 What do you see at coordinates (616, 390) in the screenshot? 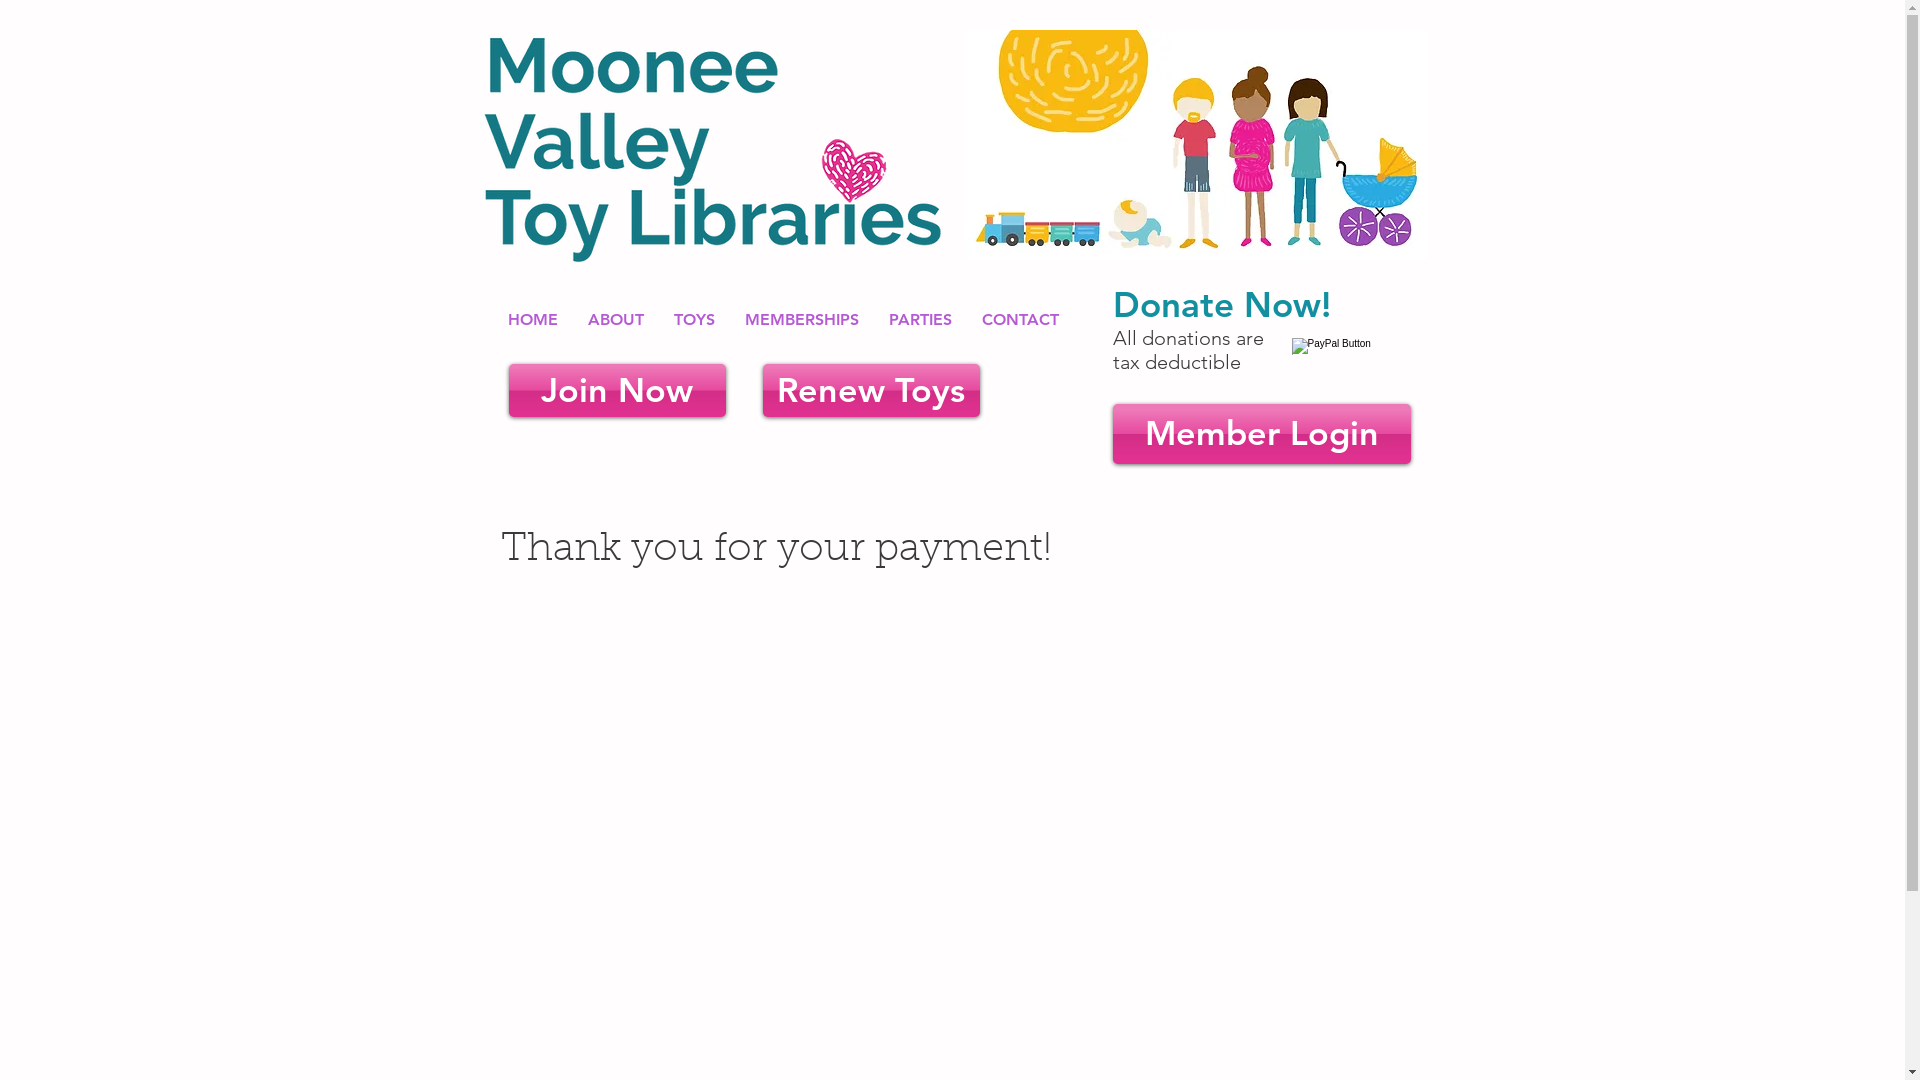
I see `Join Now` at bounding box center [616, 390].